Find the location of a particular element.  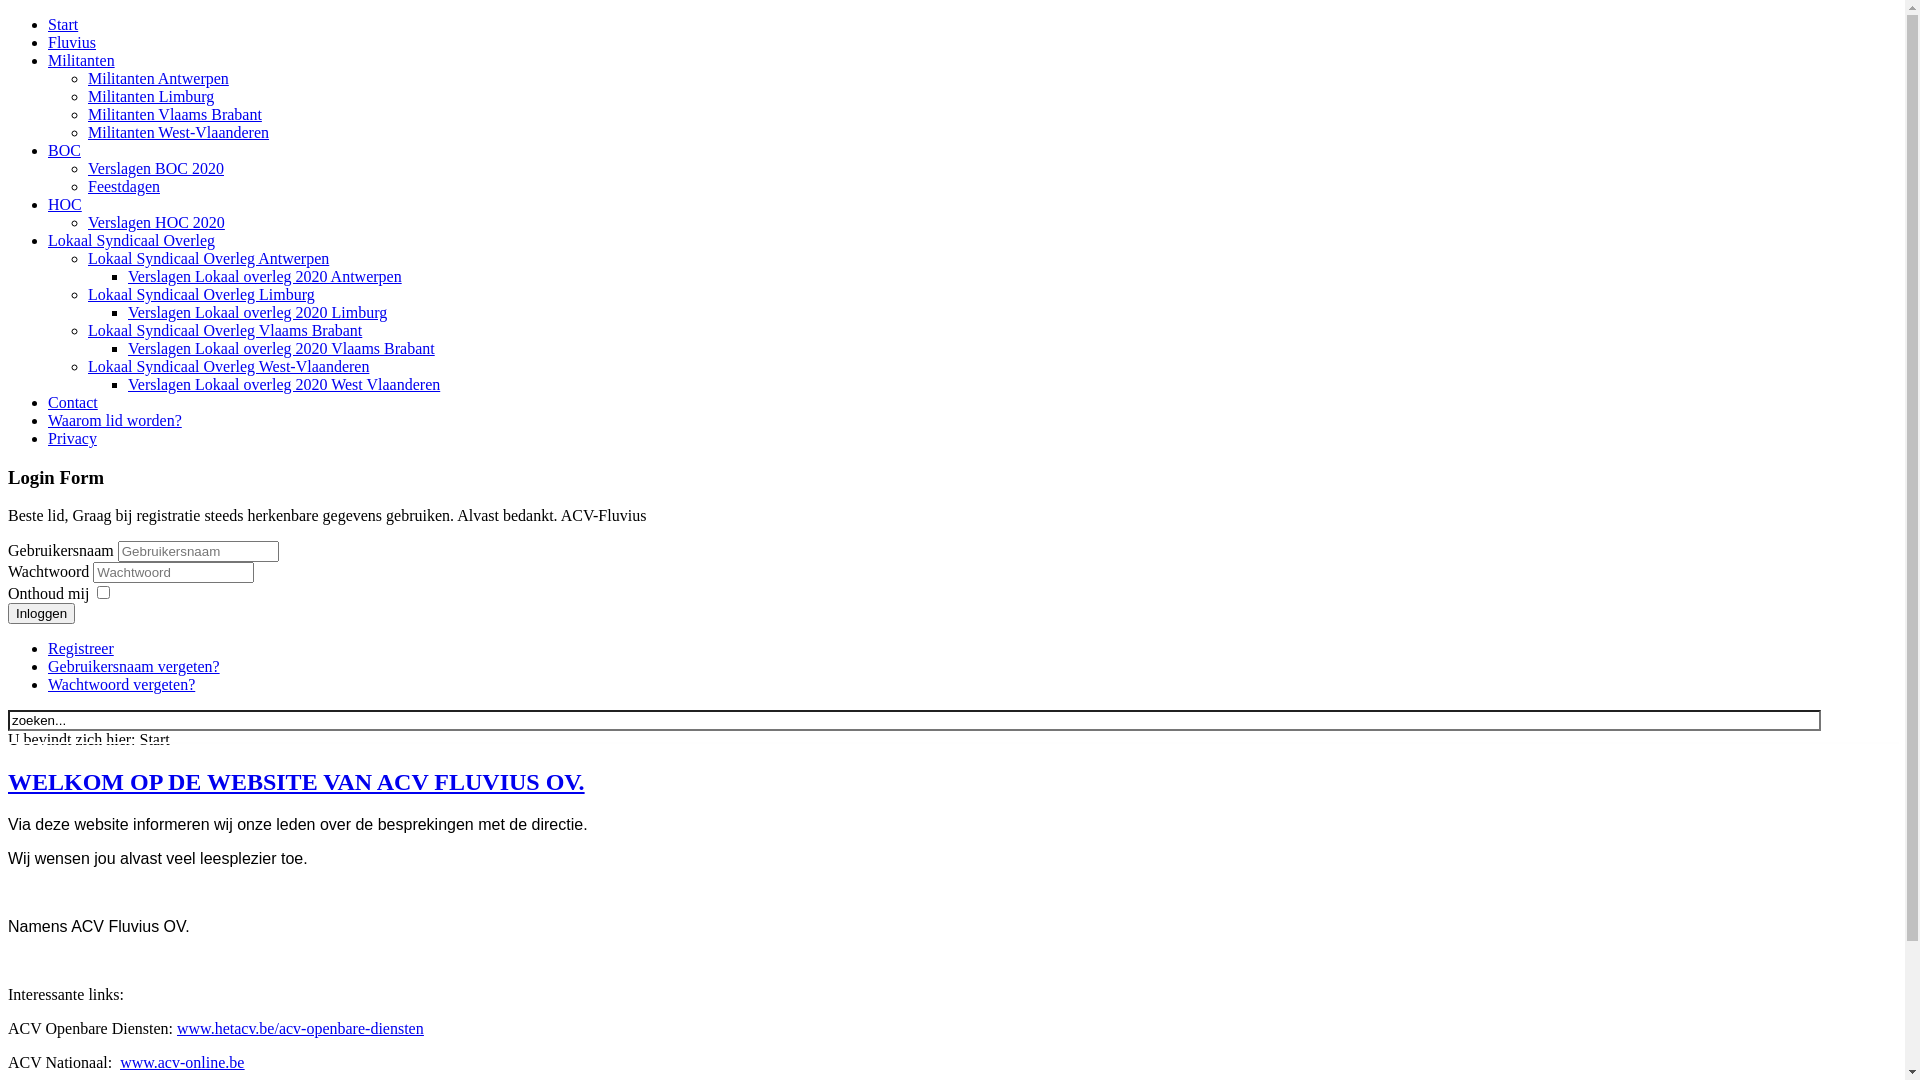

Lokaal Syndicaal Overleg Antwerpen is located at coordinates (208, 258).